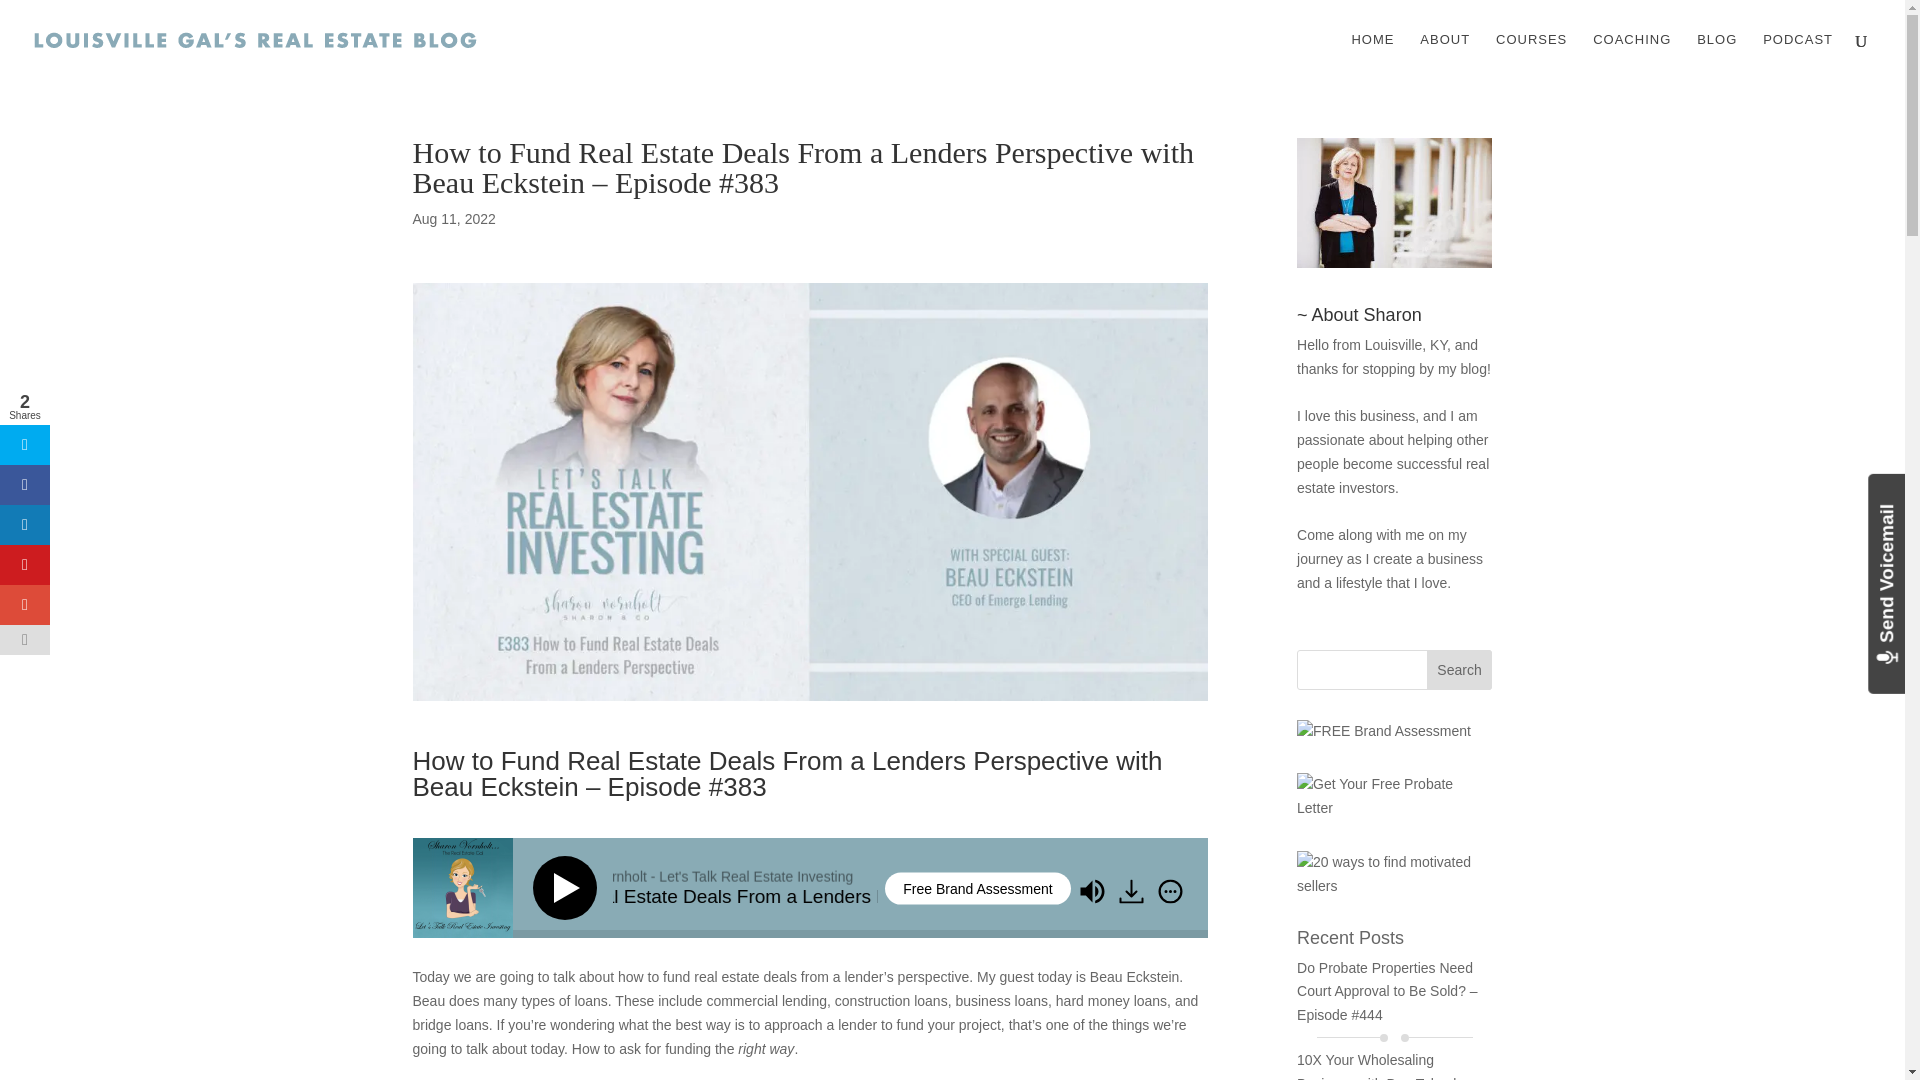  What do you see at coordinates (1130, 892) in the screenshot?
I see `Download` at bounding box center [1130, 892].